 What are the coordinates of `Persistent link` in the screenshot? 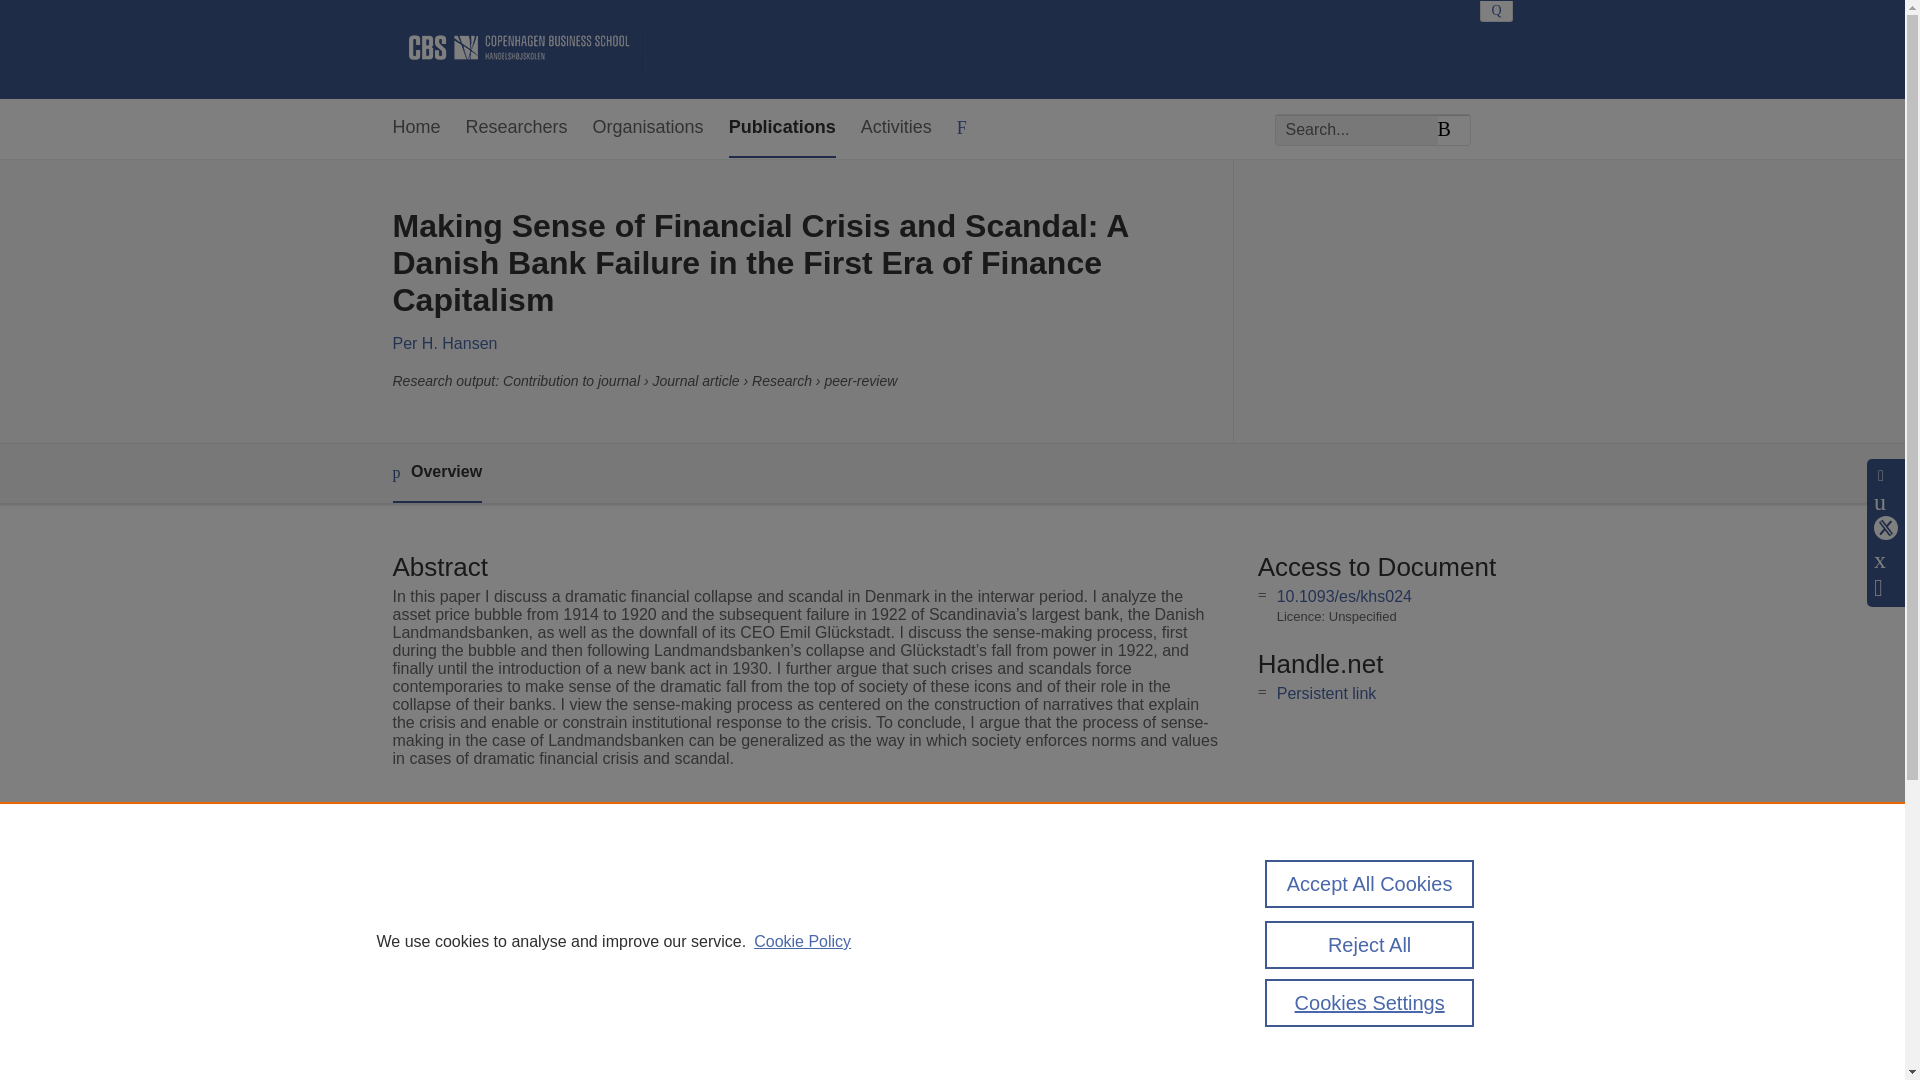 It's located at (1326, 693).